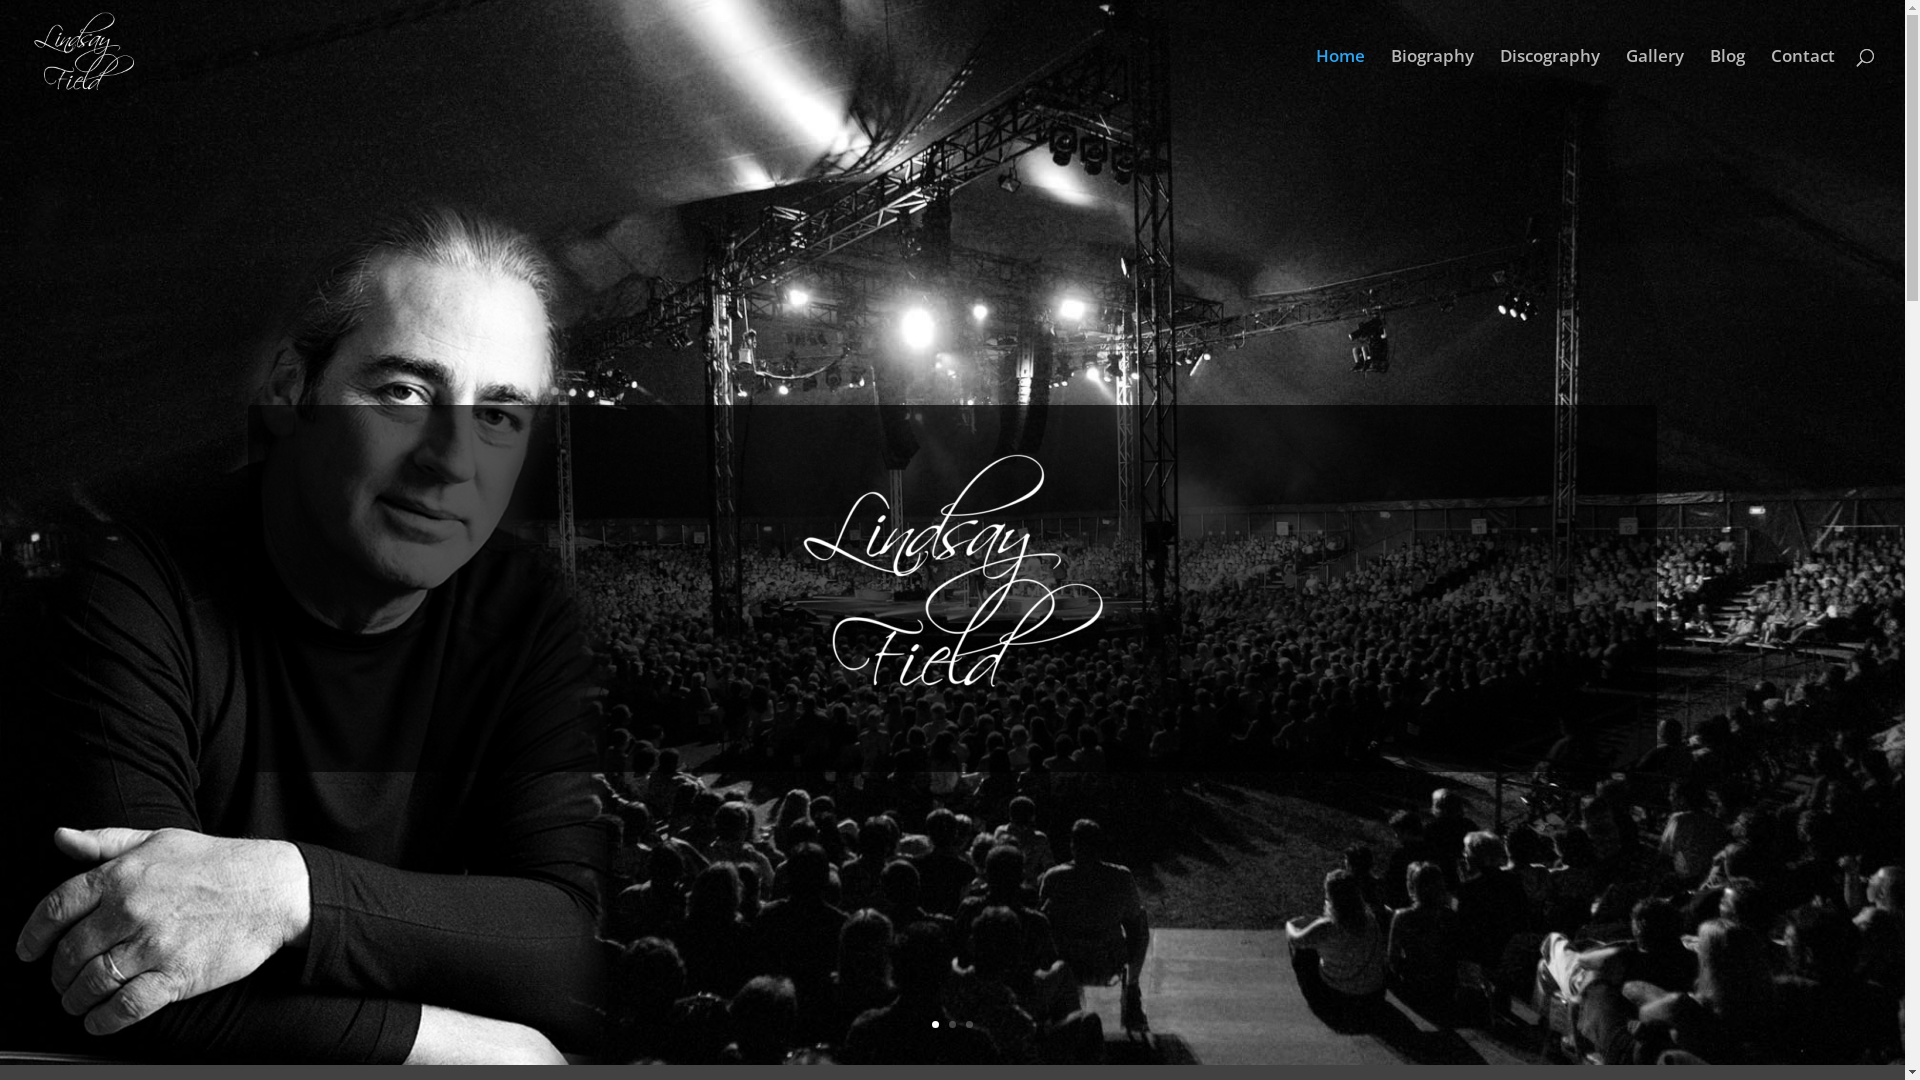  What do you see at coordinates (1550, 80) in the screenshot?
I see `Discography` at bounding box center [1550, 80].